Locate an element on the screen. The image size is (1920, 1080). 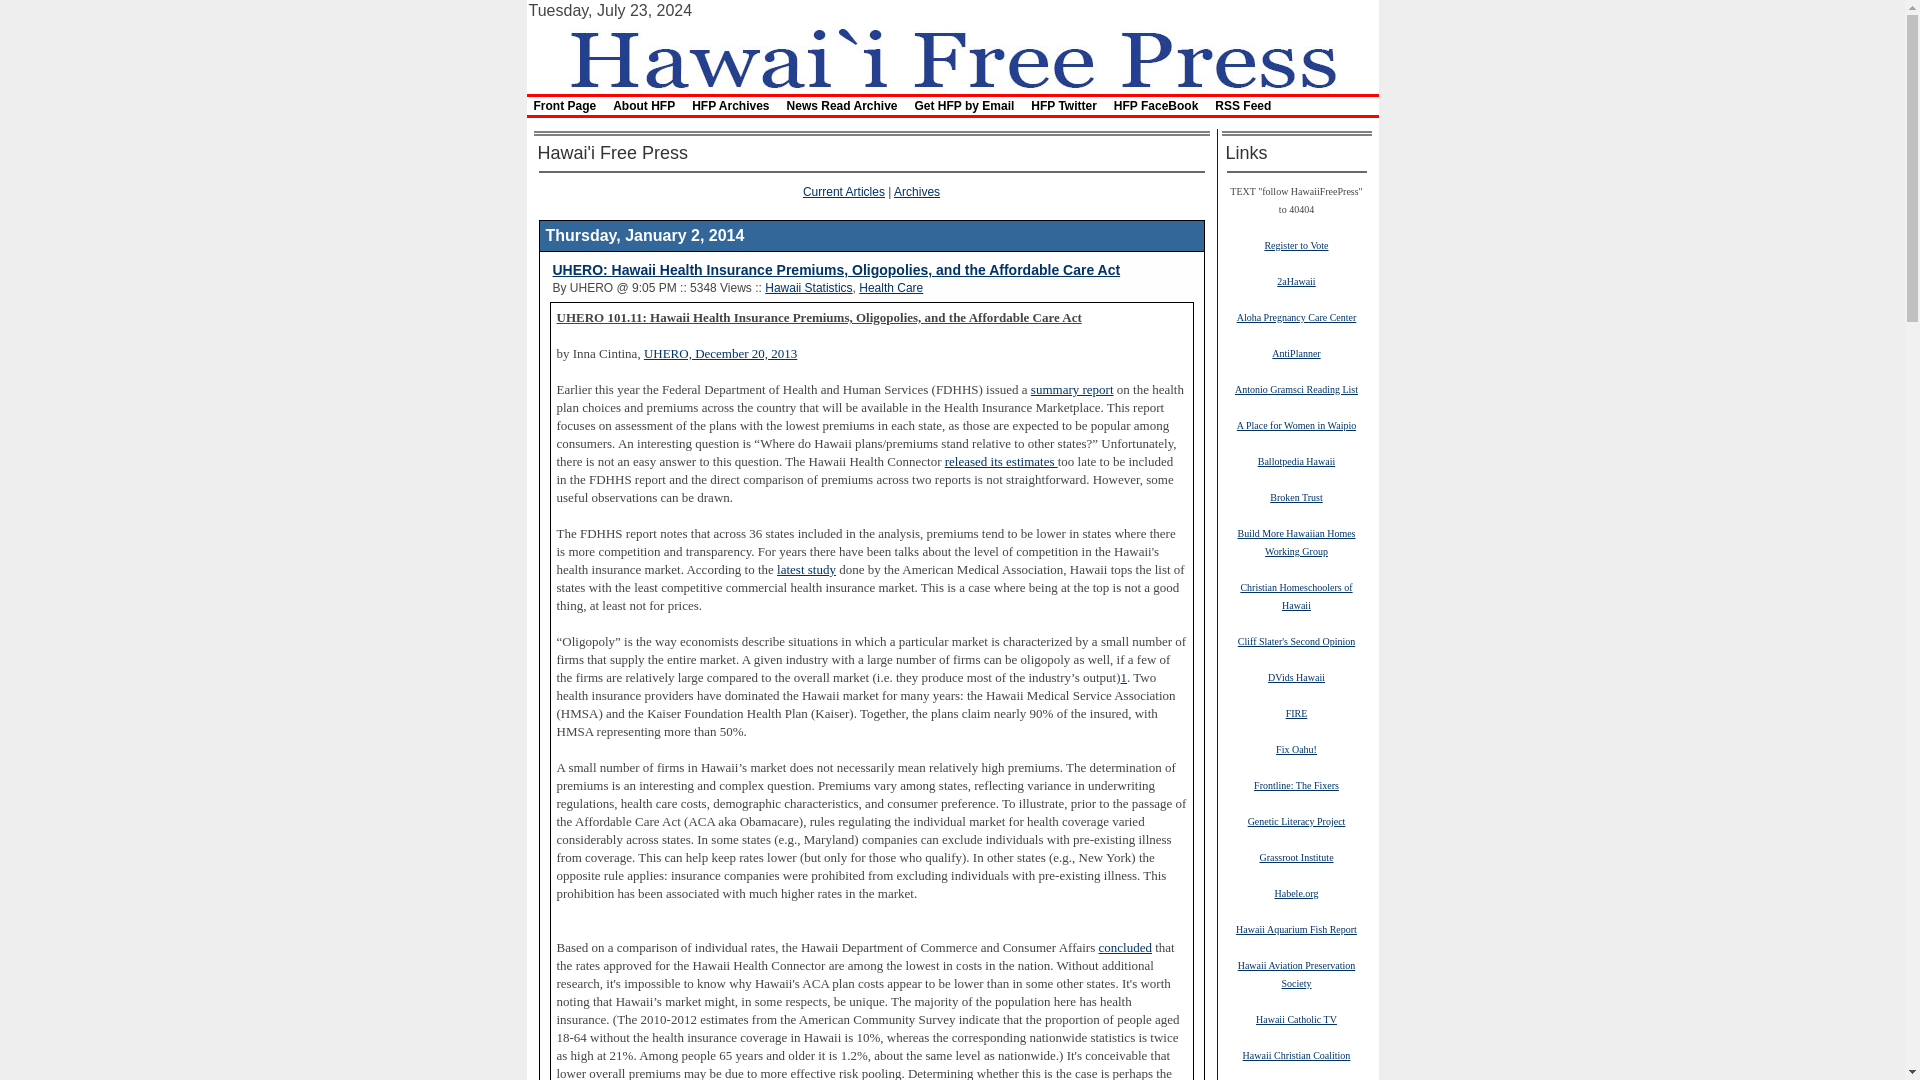
Hawaii Aquarium Fish Report is located at coordinates (1296, 929).